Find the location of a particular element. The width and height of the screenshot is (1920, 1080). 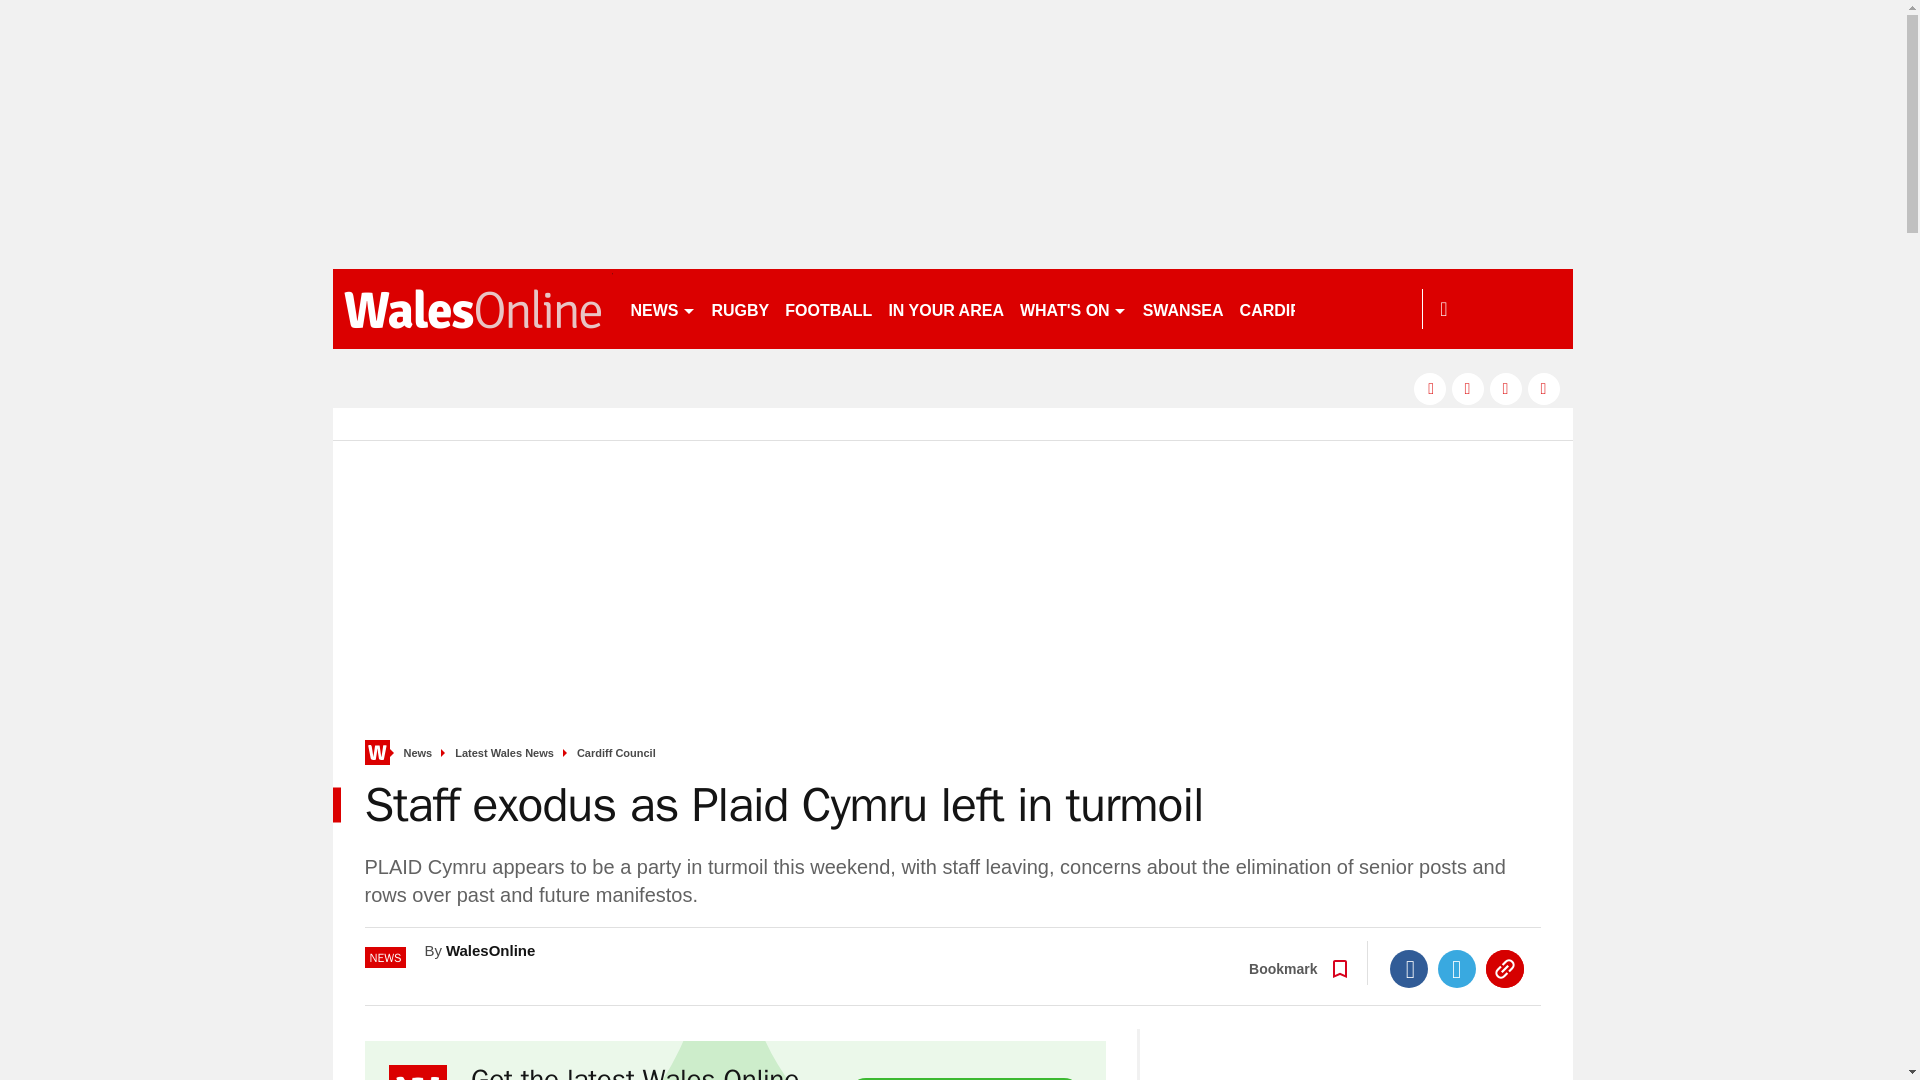

Twitter is located at coordinates (1457, 969).